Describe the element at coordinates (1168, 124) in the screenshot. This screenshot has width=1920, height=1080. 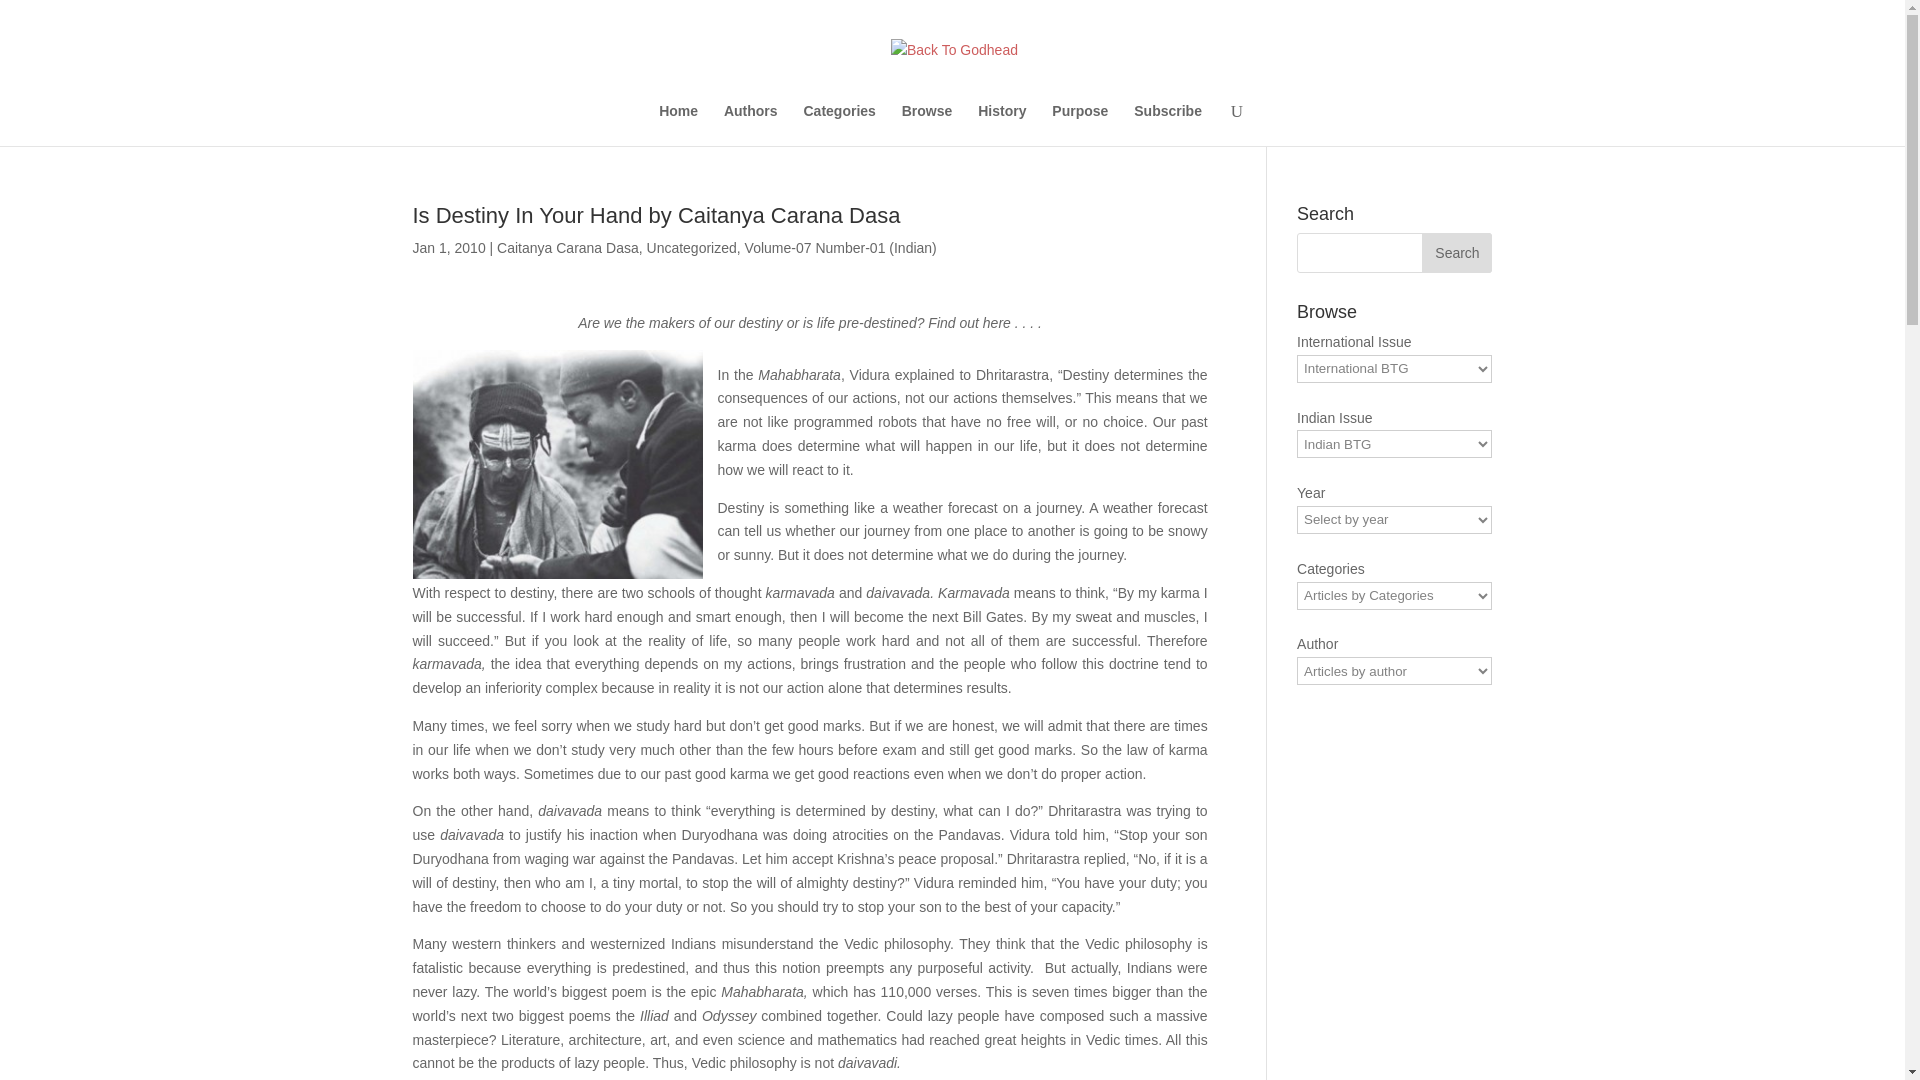
I see `Subscribe` at that location.